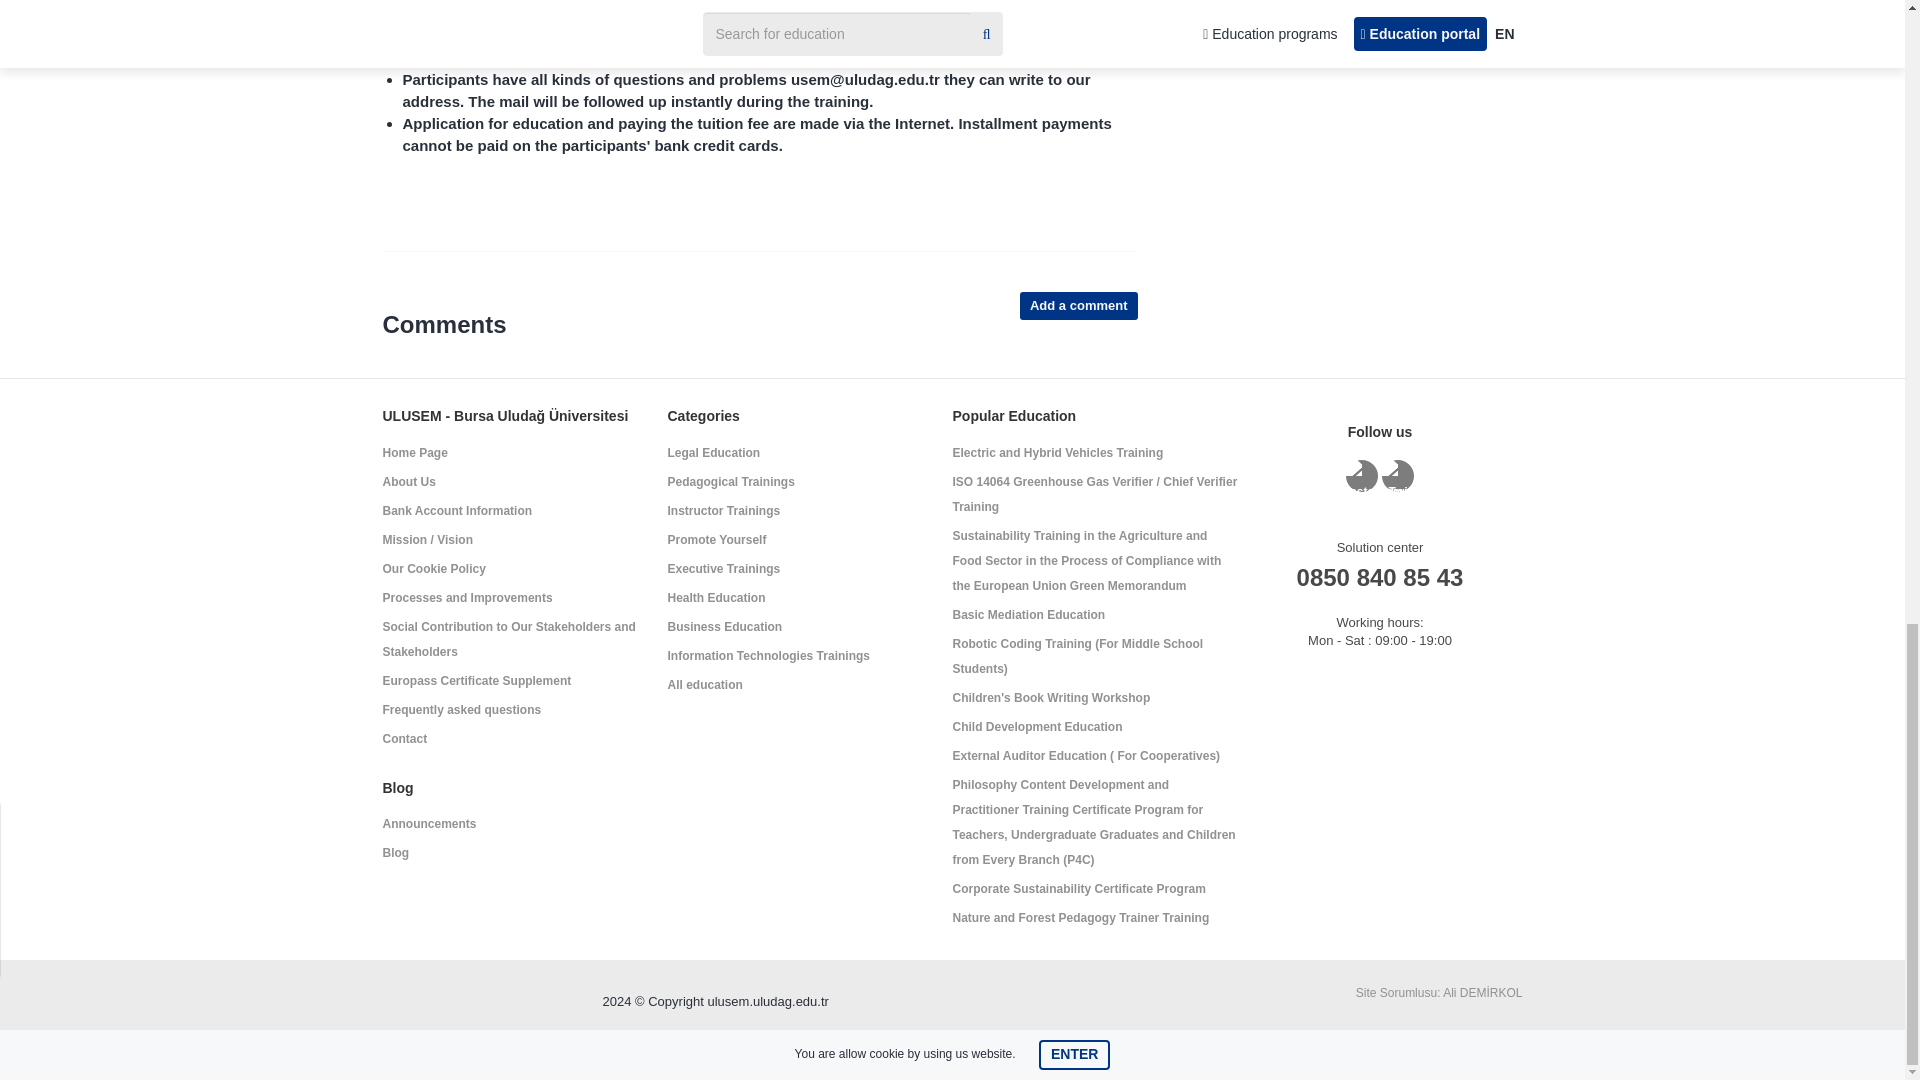 Image resolution: width=1920 pixels, height=1080 pixels. I want to click on Bank Account Information, so click(456, 511).